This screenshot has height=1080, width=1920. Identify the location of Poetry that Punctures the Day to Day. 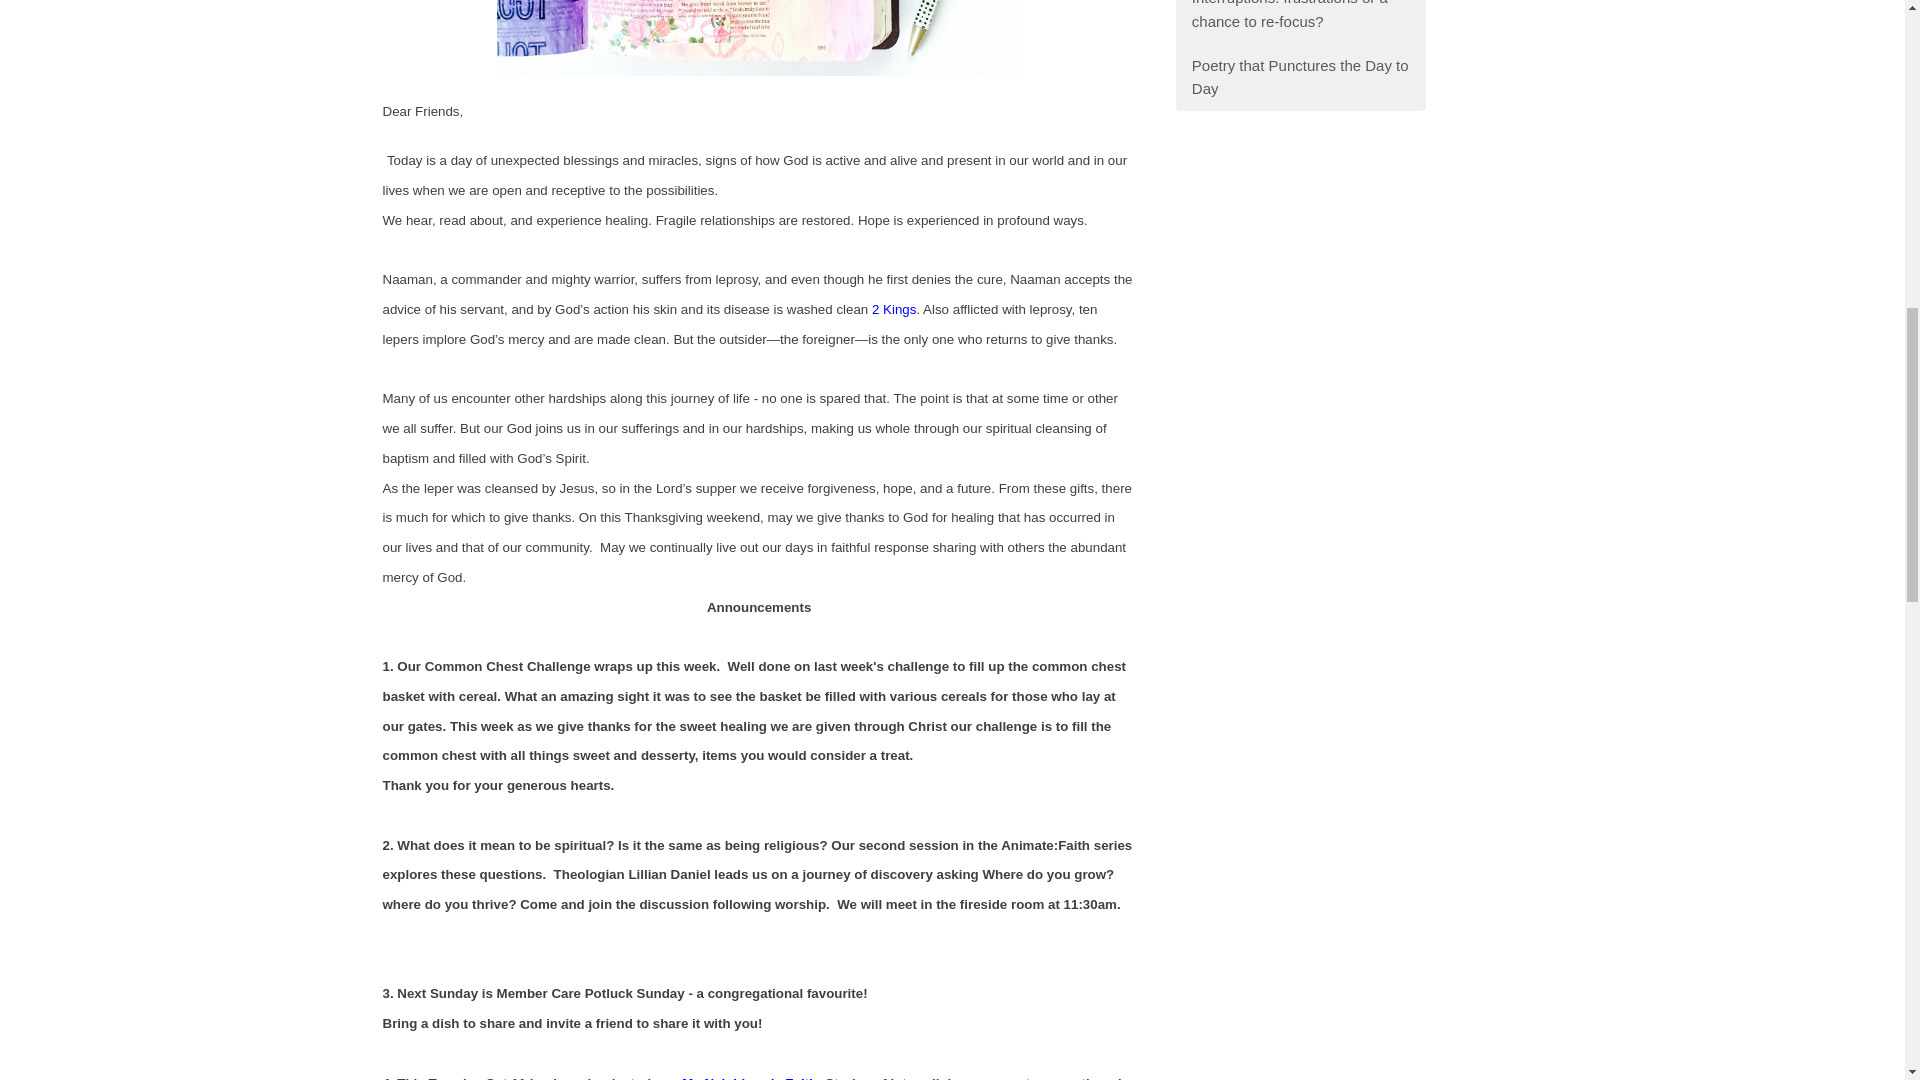
(1300, 78).